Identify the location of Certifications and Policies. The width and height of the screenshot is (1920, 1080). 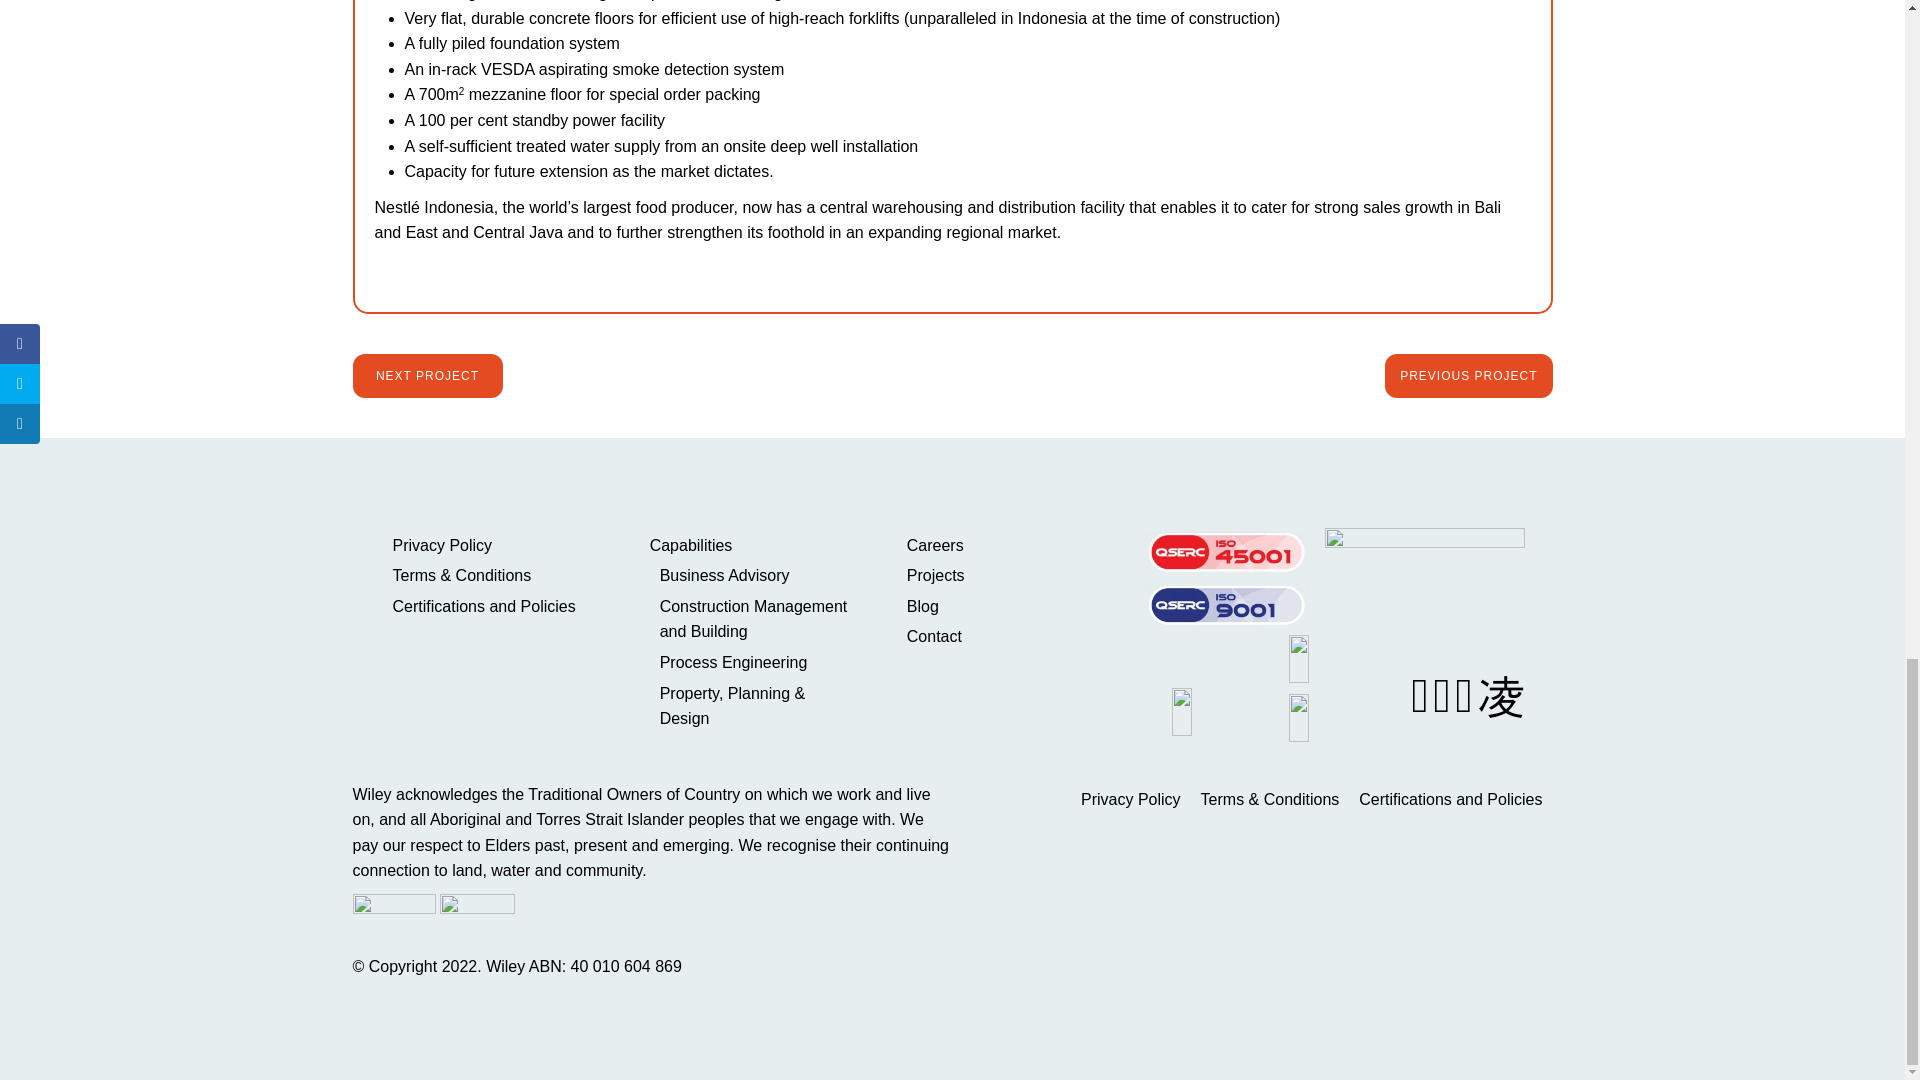
(1450, 800).